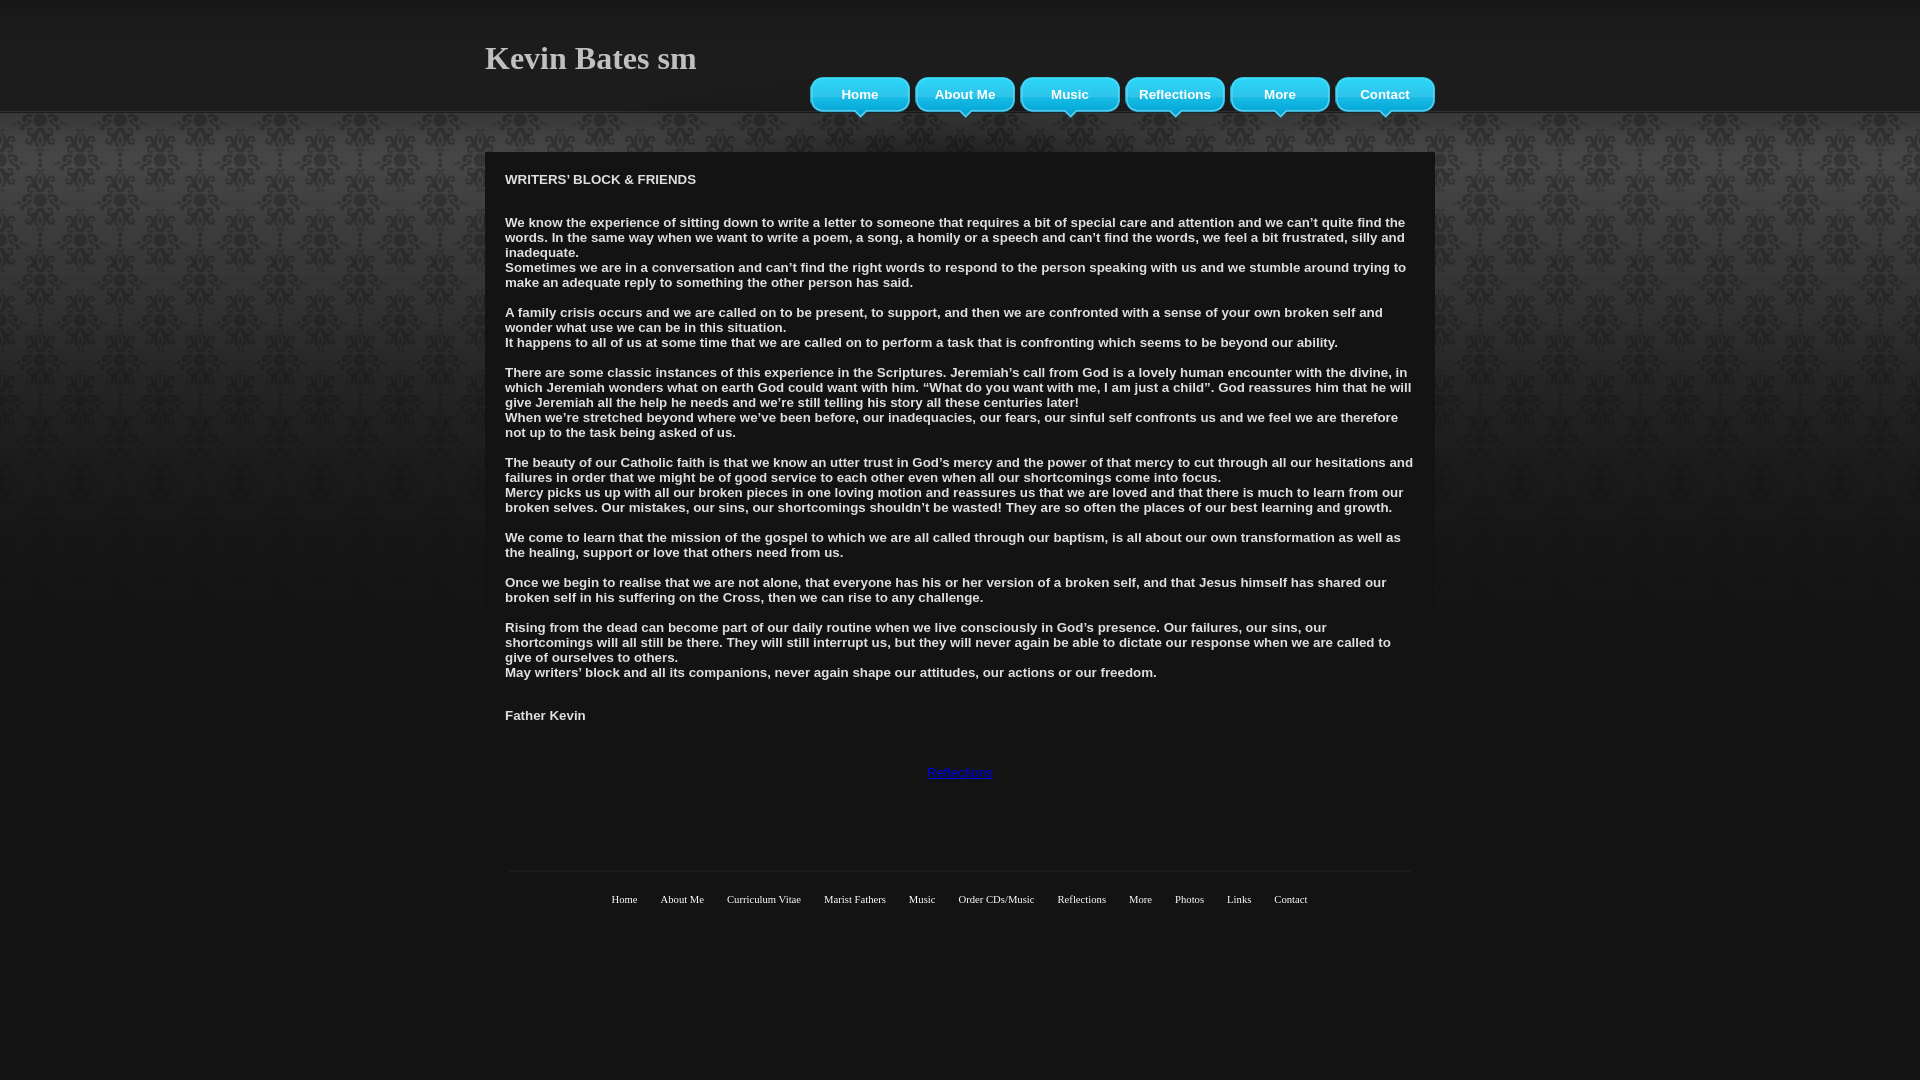 The width and height of the screenshot is (1920, 1080). I want to click on Curriculum Vitae, so click(764, 898).